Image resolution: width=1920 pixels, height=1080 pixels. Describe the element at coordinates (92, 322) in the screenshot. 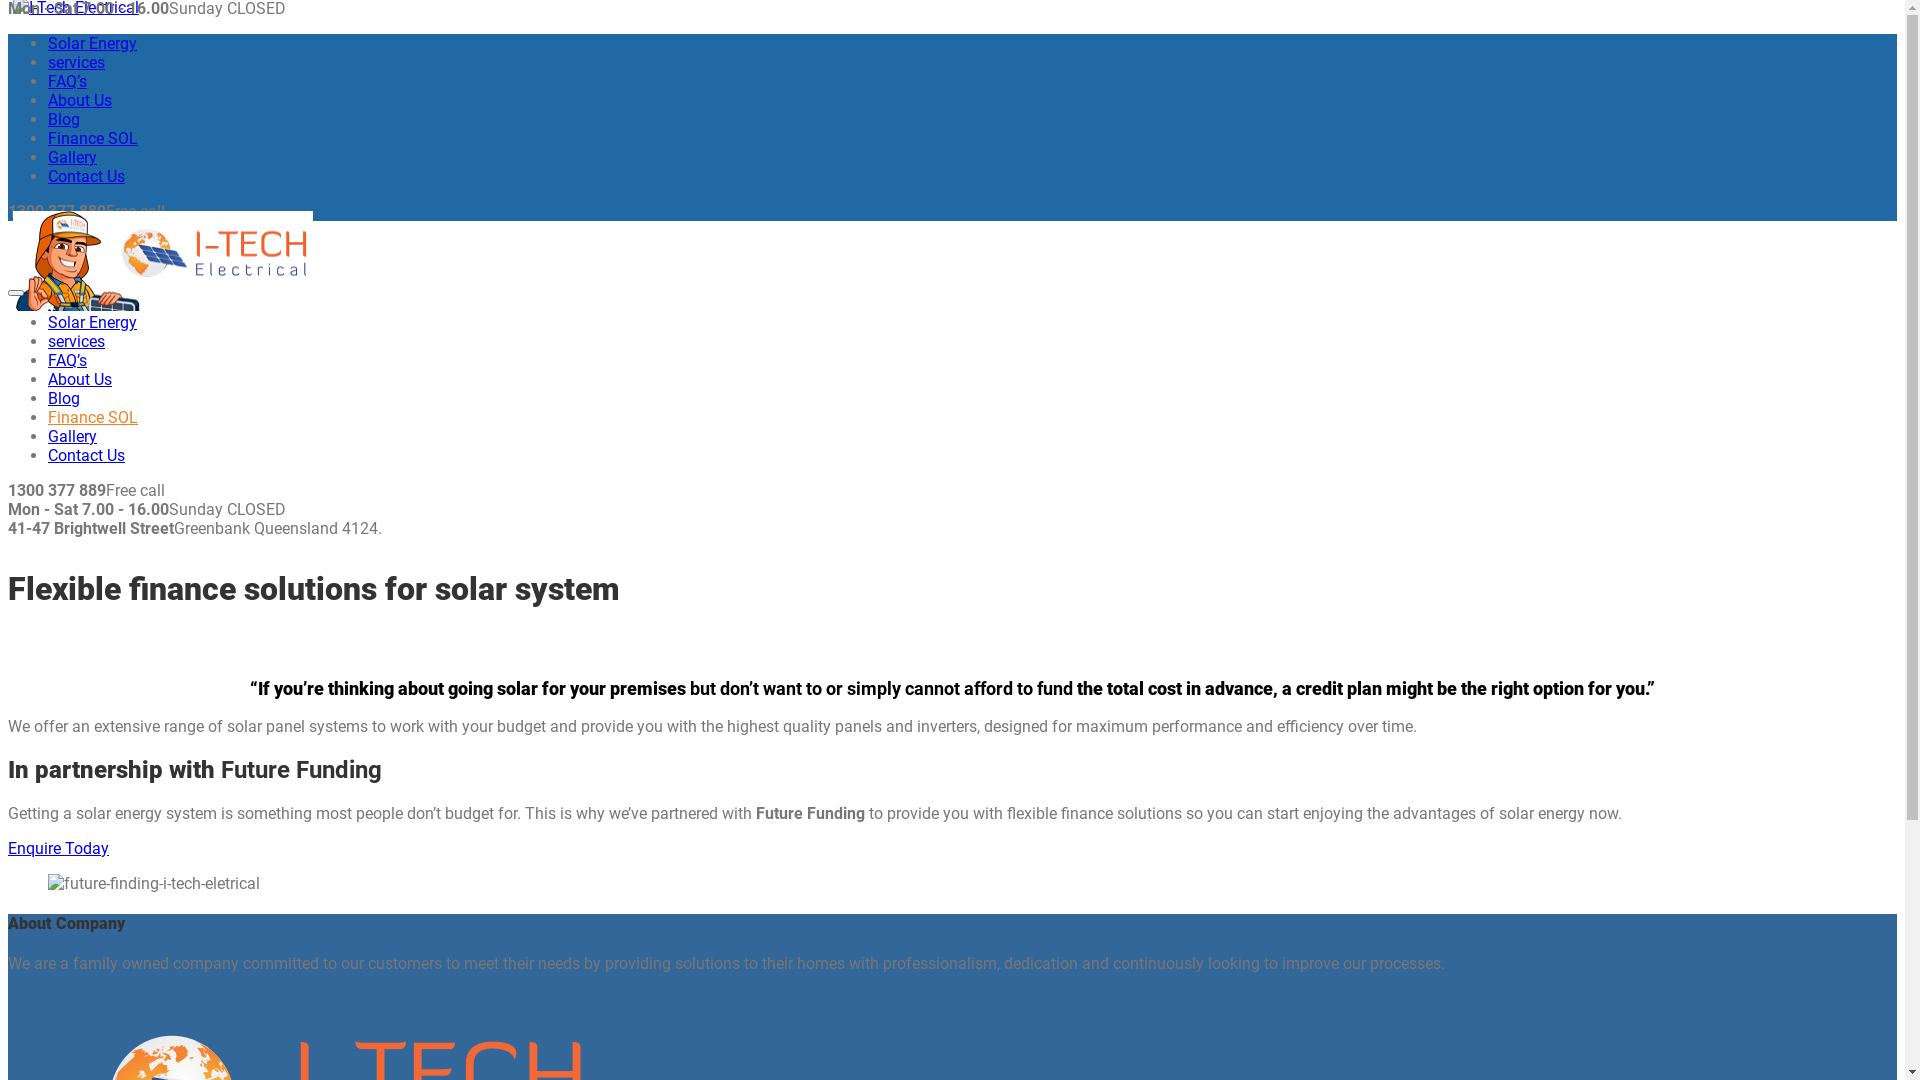

I see `Solar Energy` at that location.